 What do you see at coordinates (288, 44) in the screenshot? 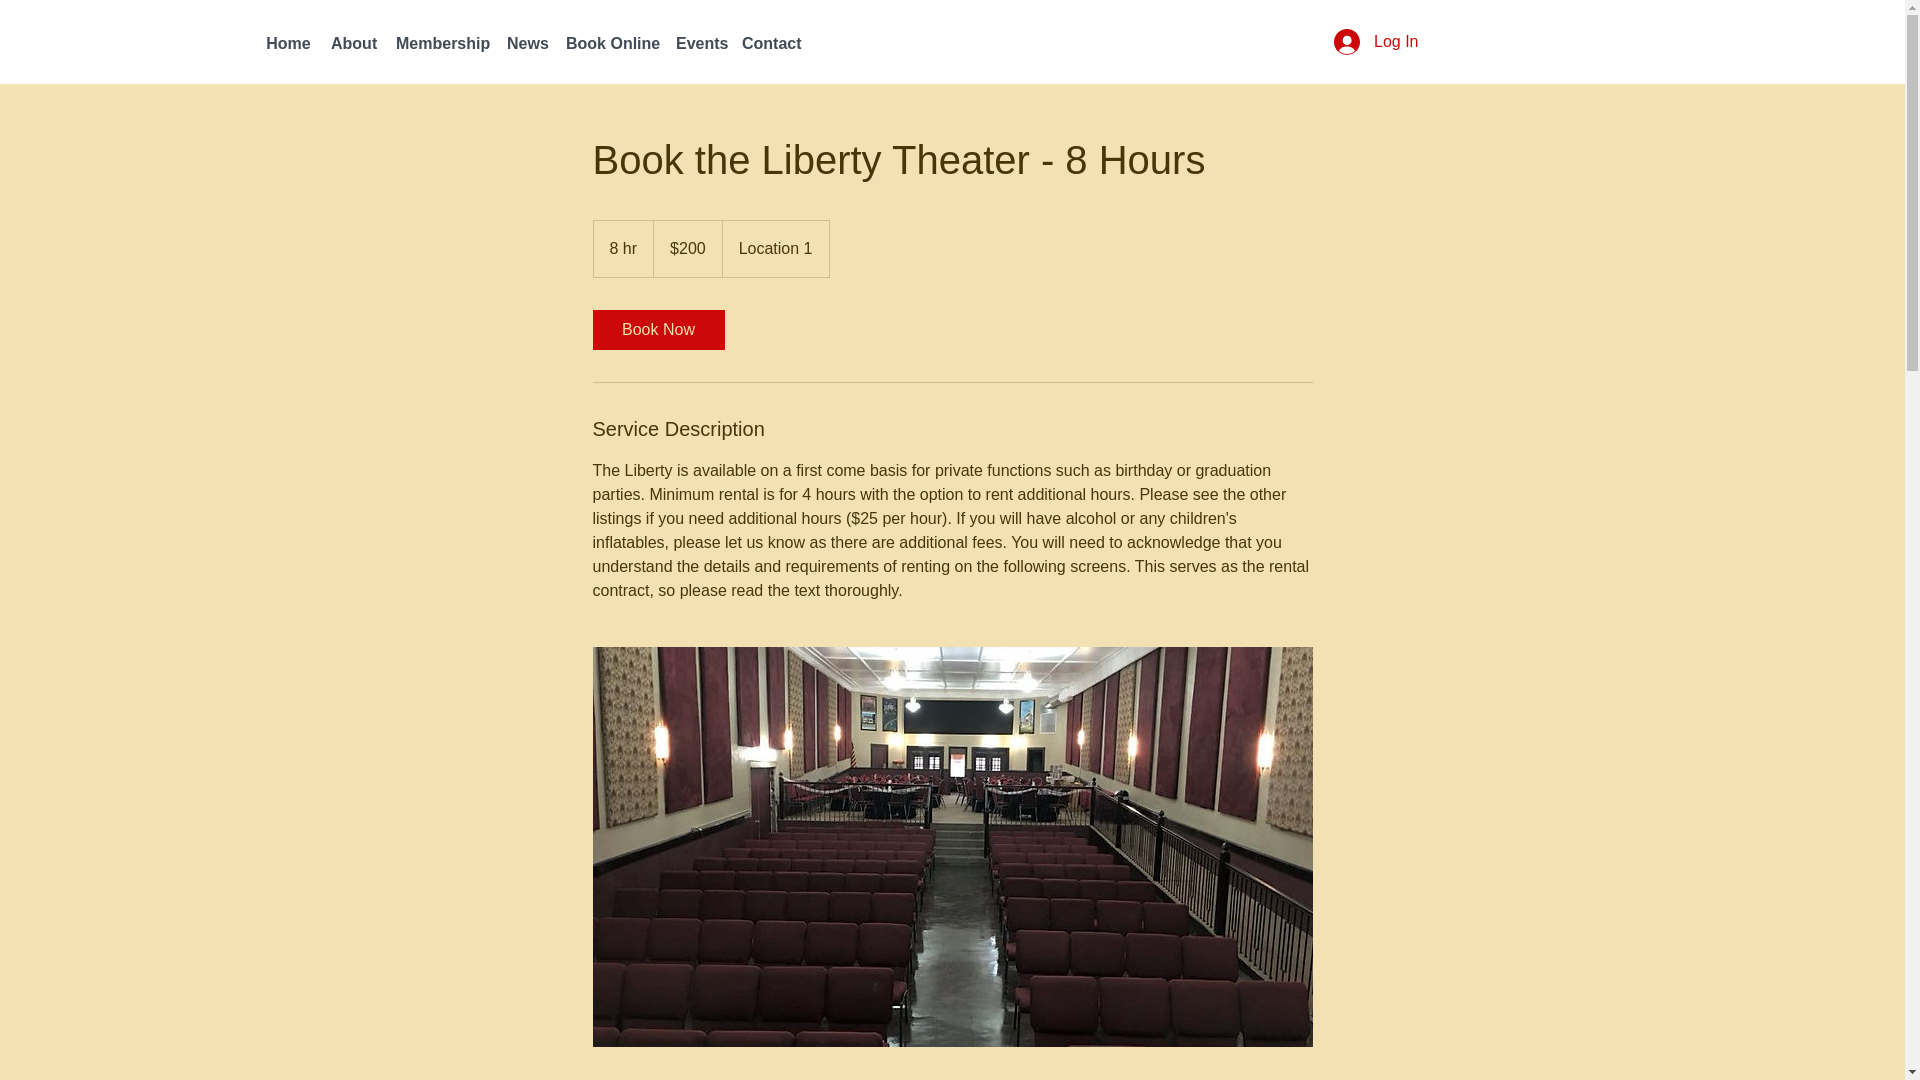
I see `Home` at bounding box center [288, 44].